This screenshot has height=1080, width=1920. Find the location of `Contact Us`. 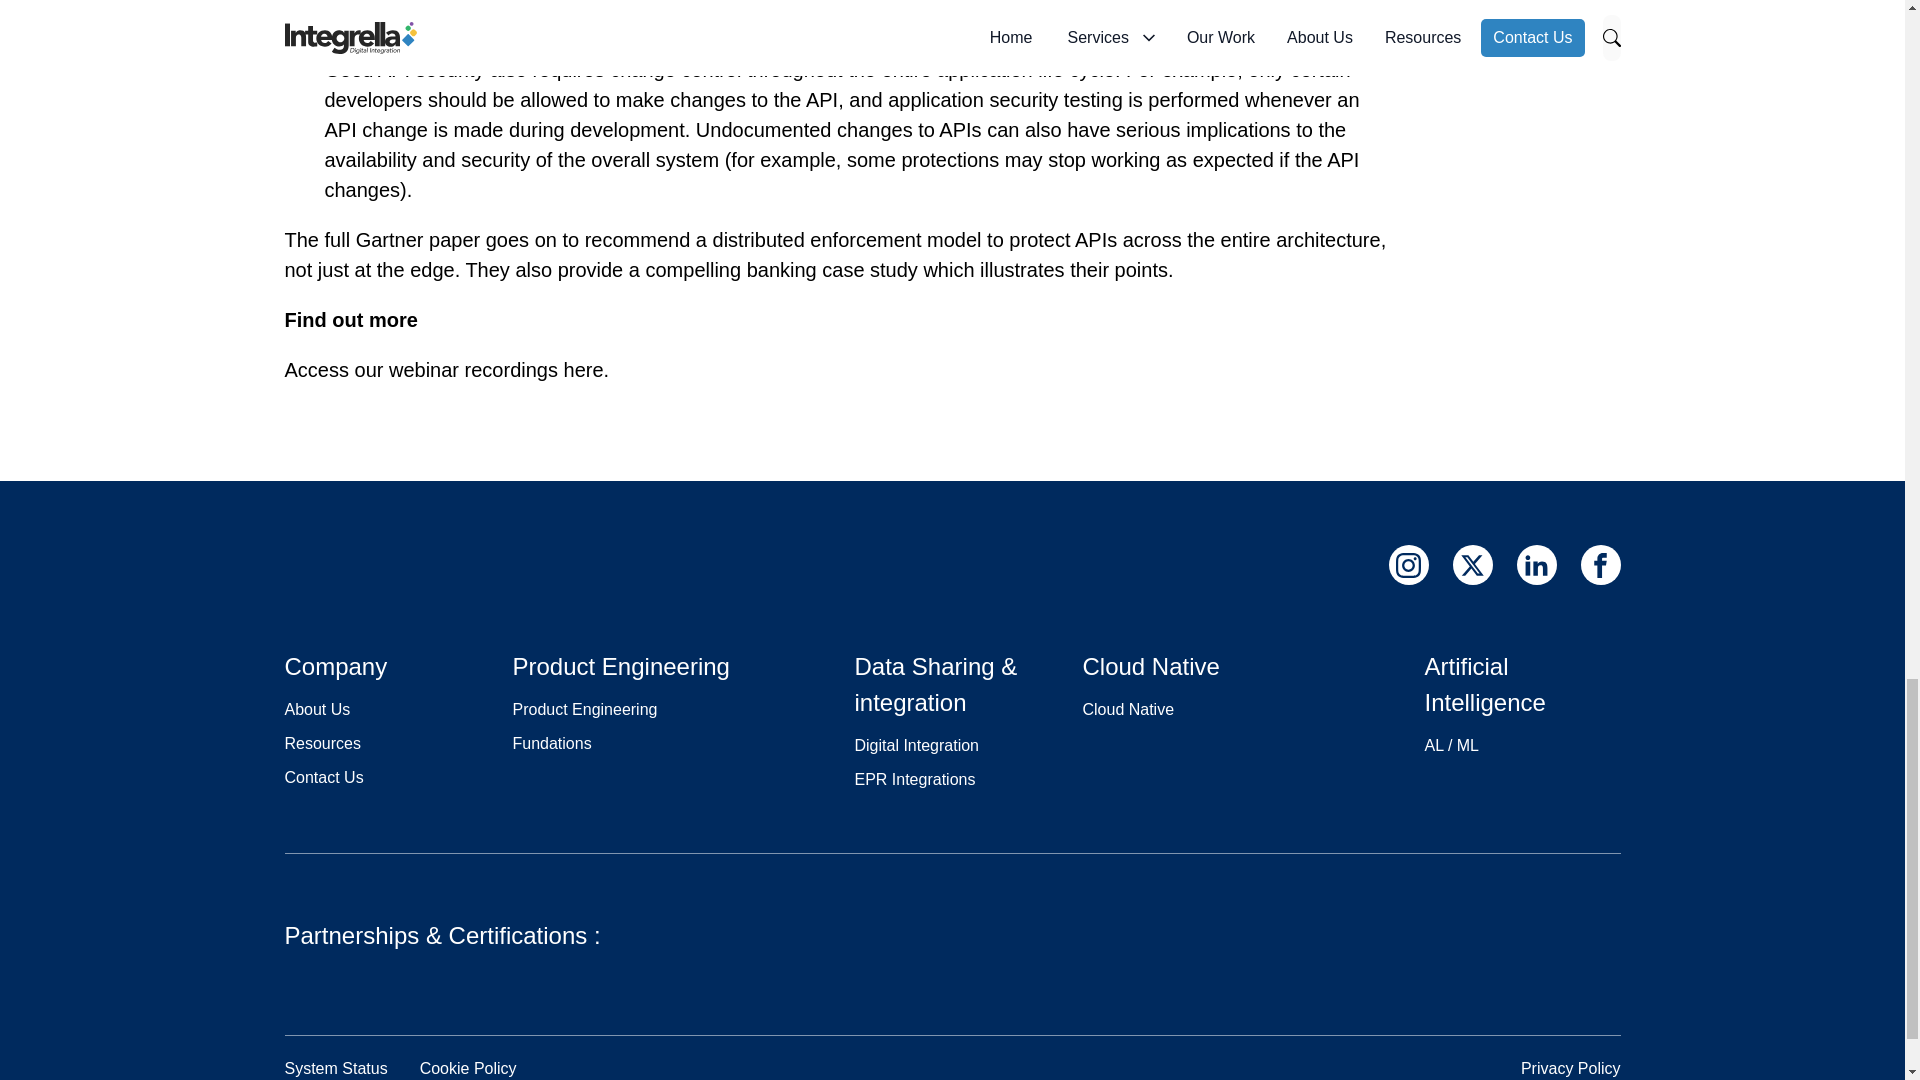

Contact Us is located at coordinates (323, 777).